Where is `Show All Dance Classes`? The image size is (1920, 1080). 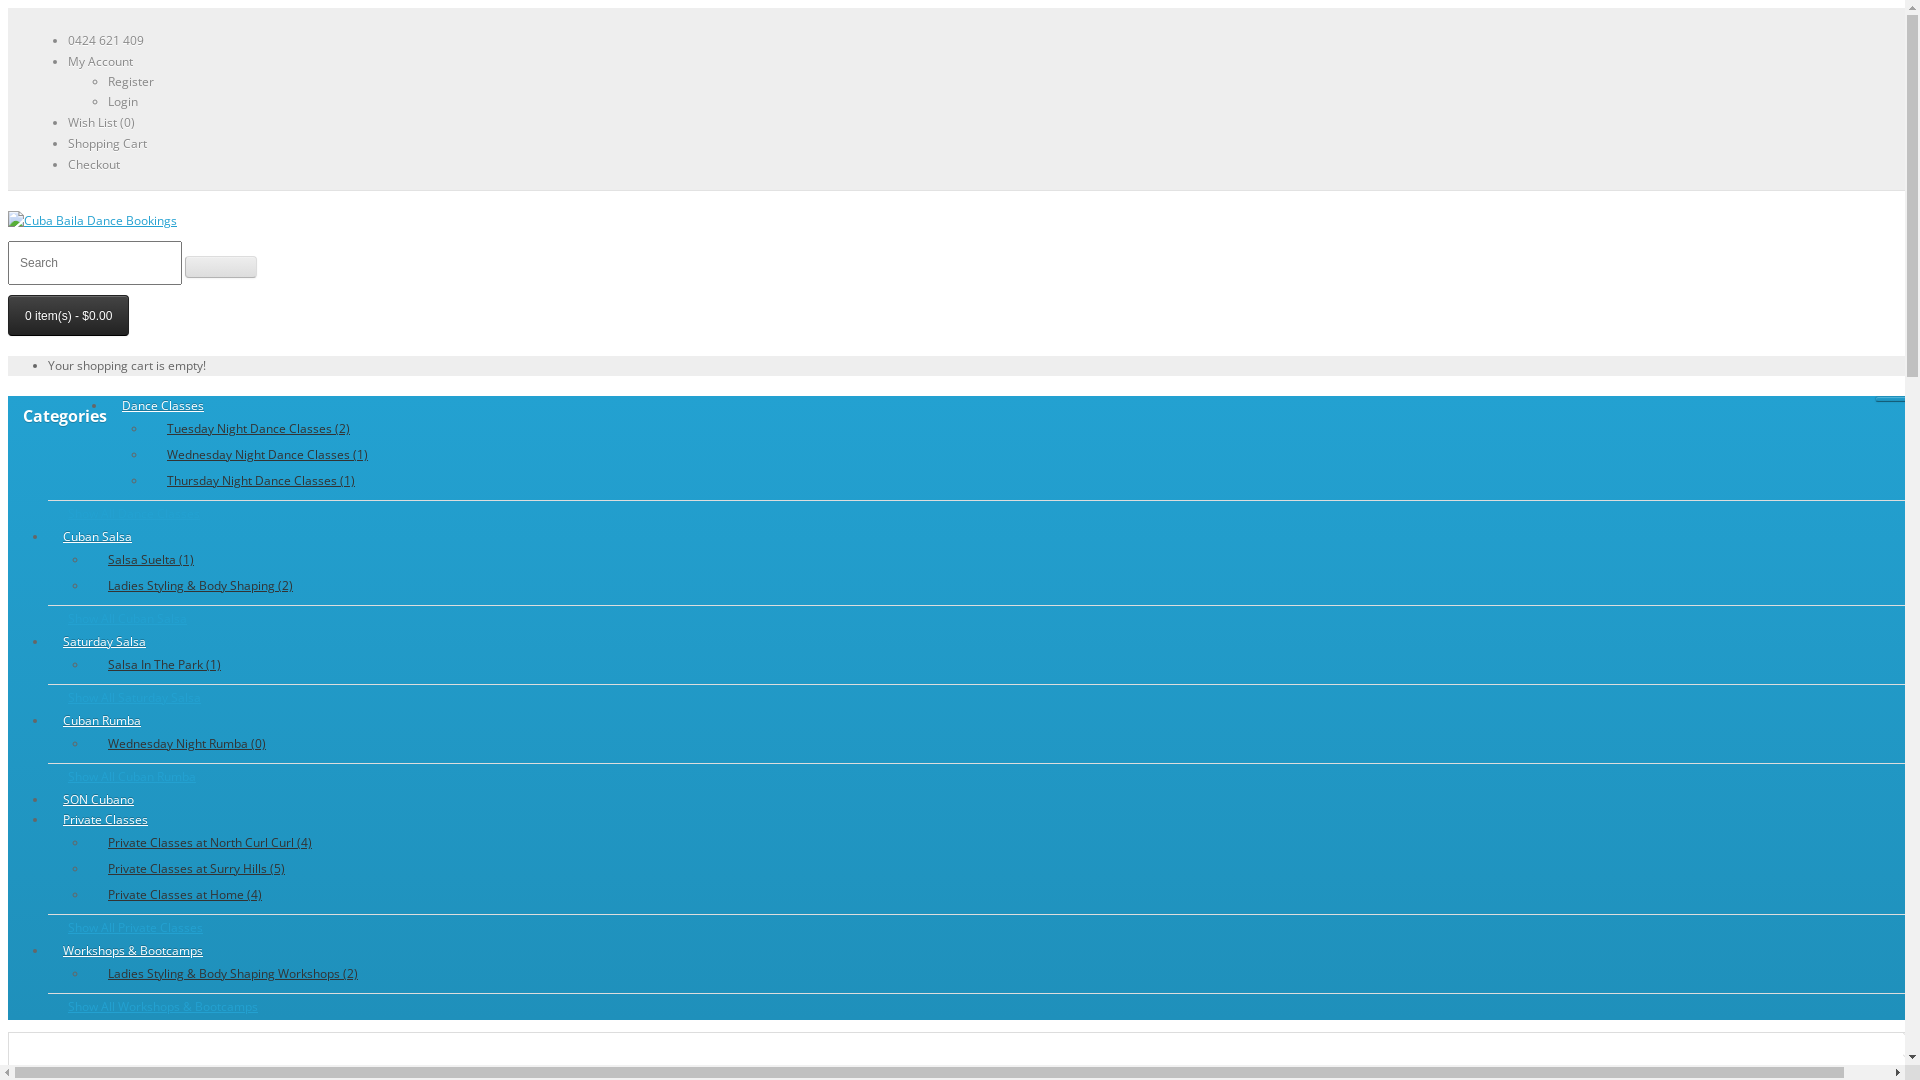
Show All Dance Classes is located at coordinates (980, 514).